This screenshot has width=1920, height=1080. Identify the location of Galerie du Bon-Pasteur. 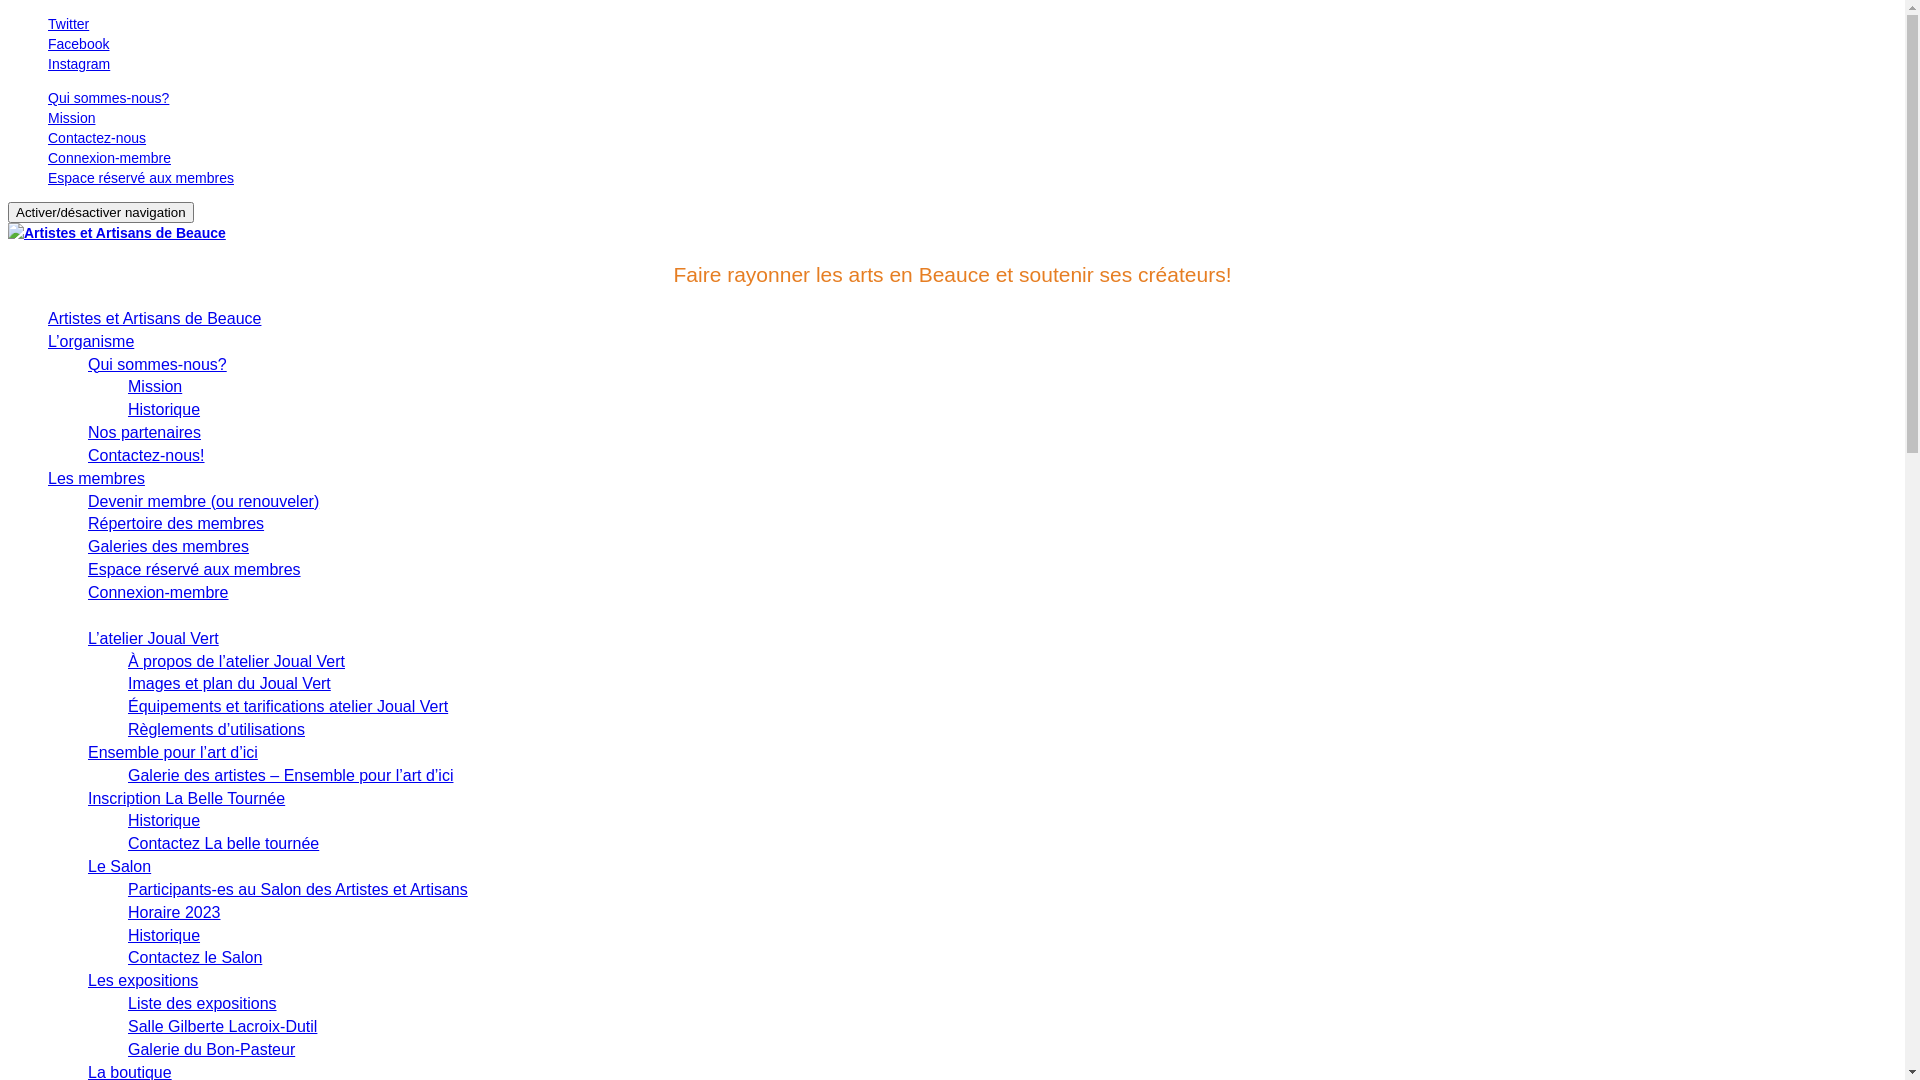
(212, 1050).